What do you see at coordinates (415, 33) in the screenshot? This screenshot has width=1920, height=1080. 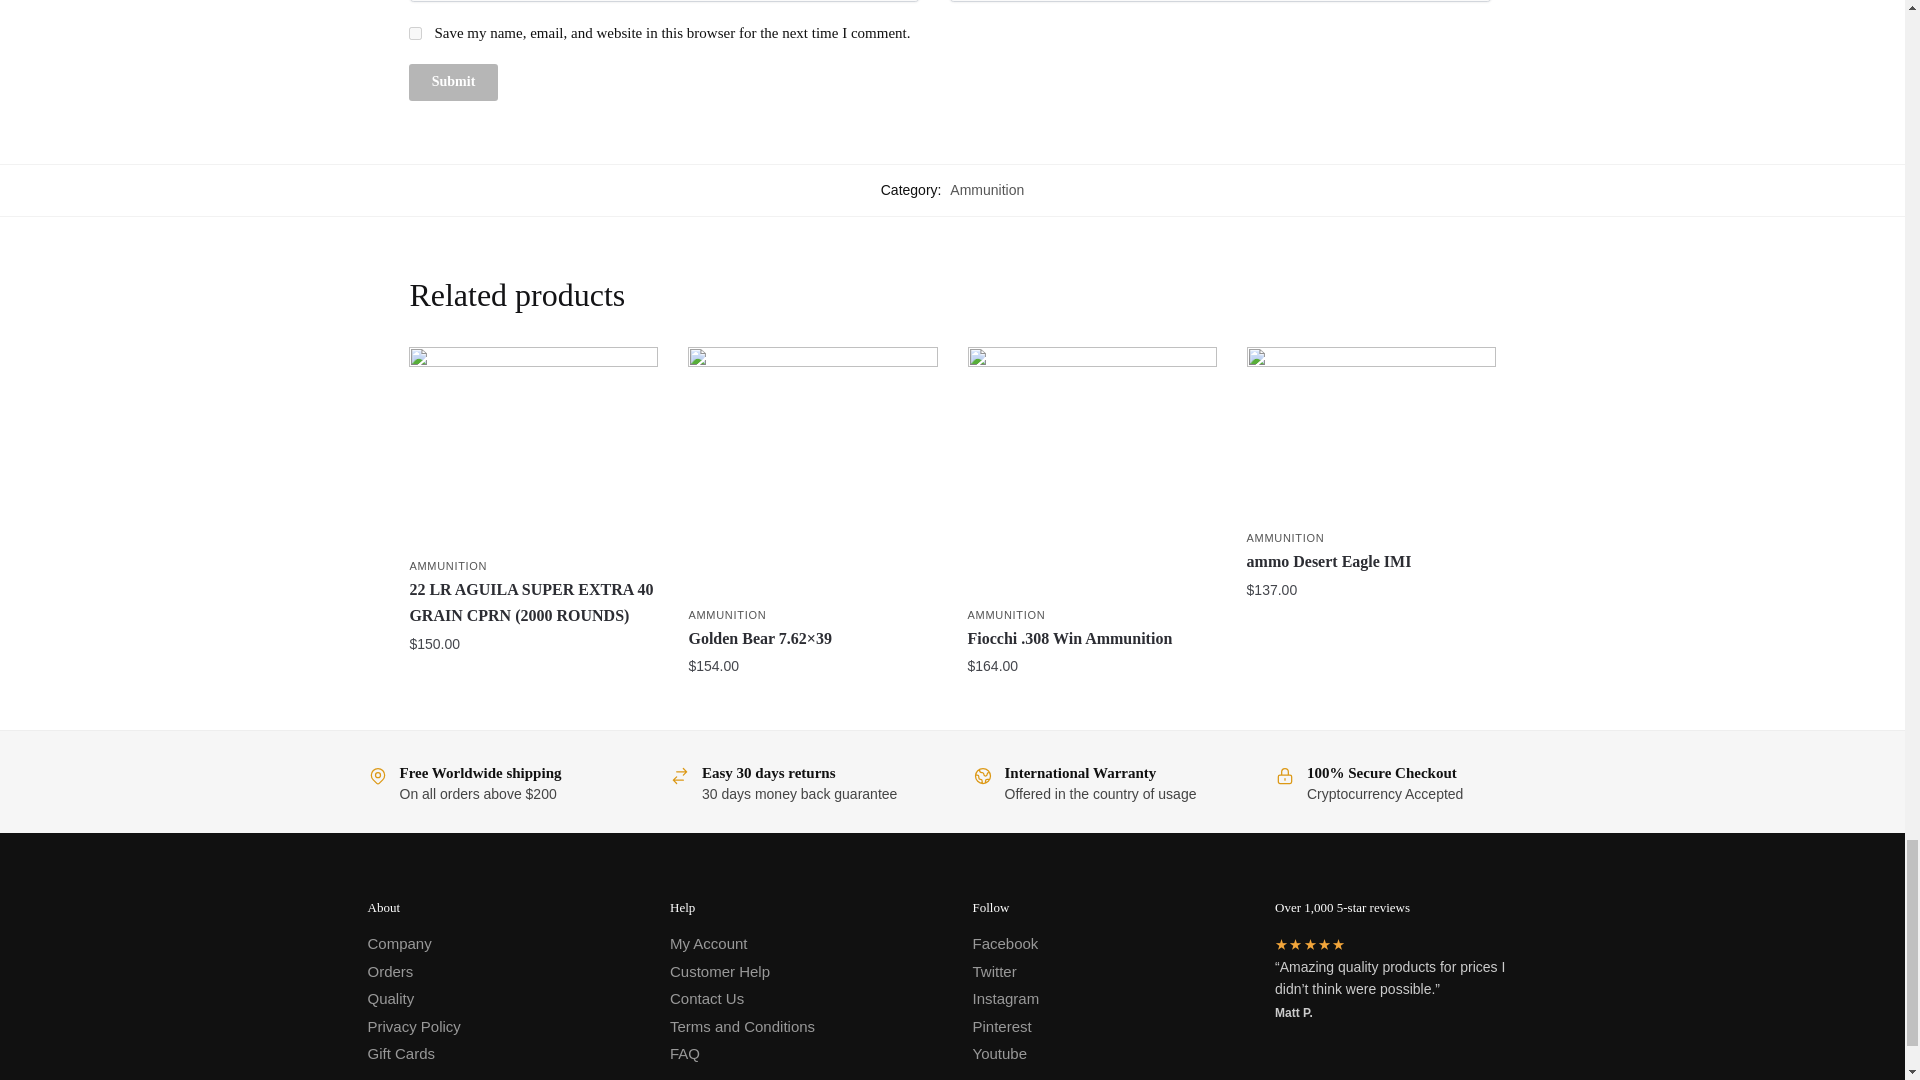 I see `yes` at bounding box center [415, 33].